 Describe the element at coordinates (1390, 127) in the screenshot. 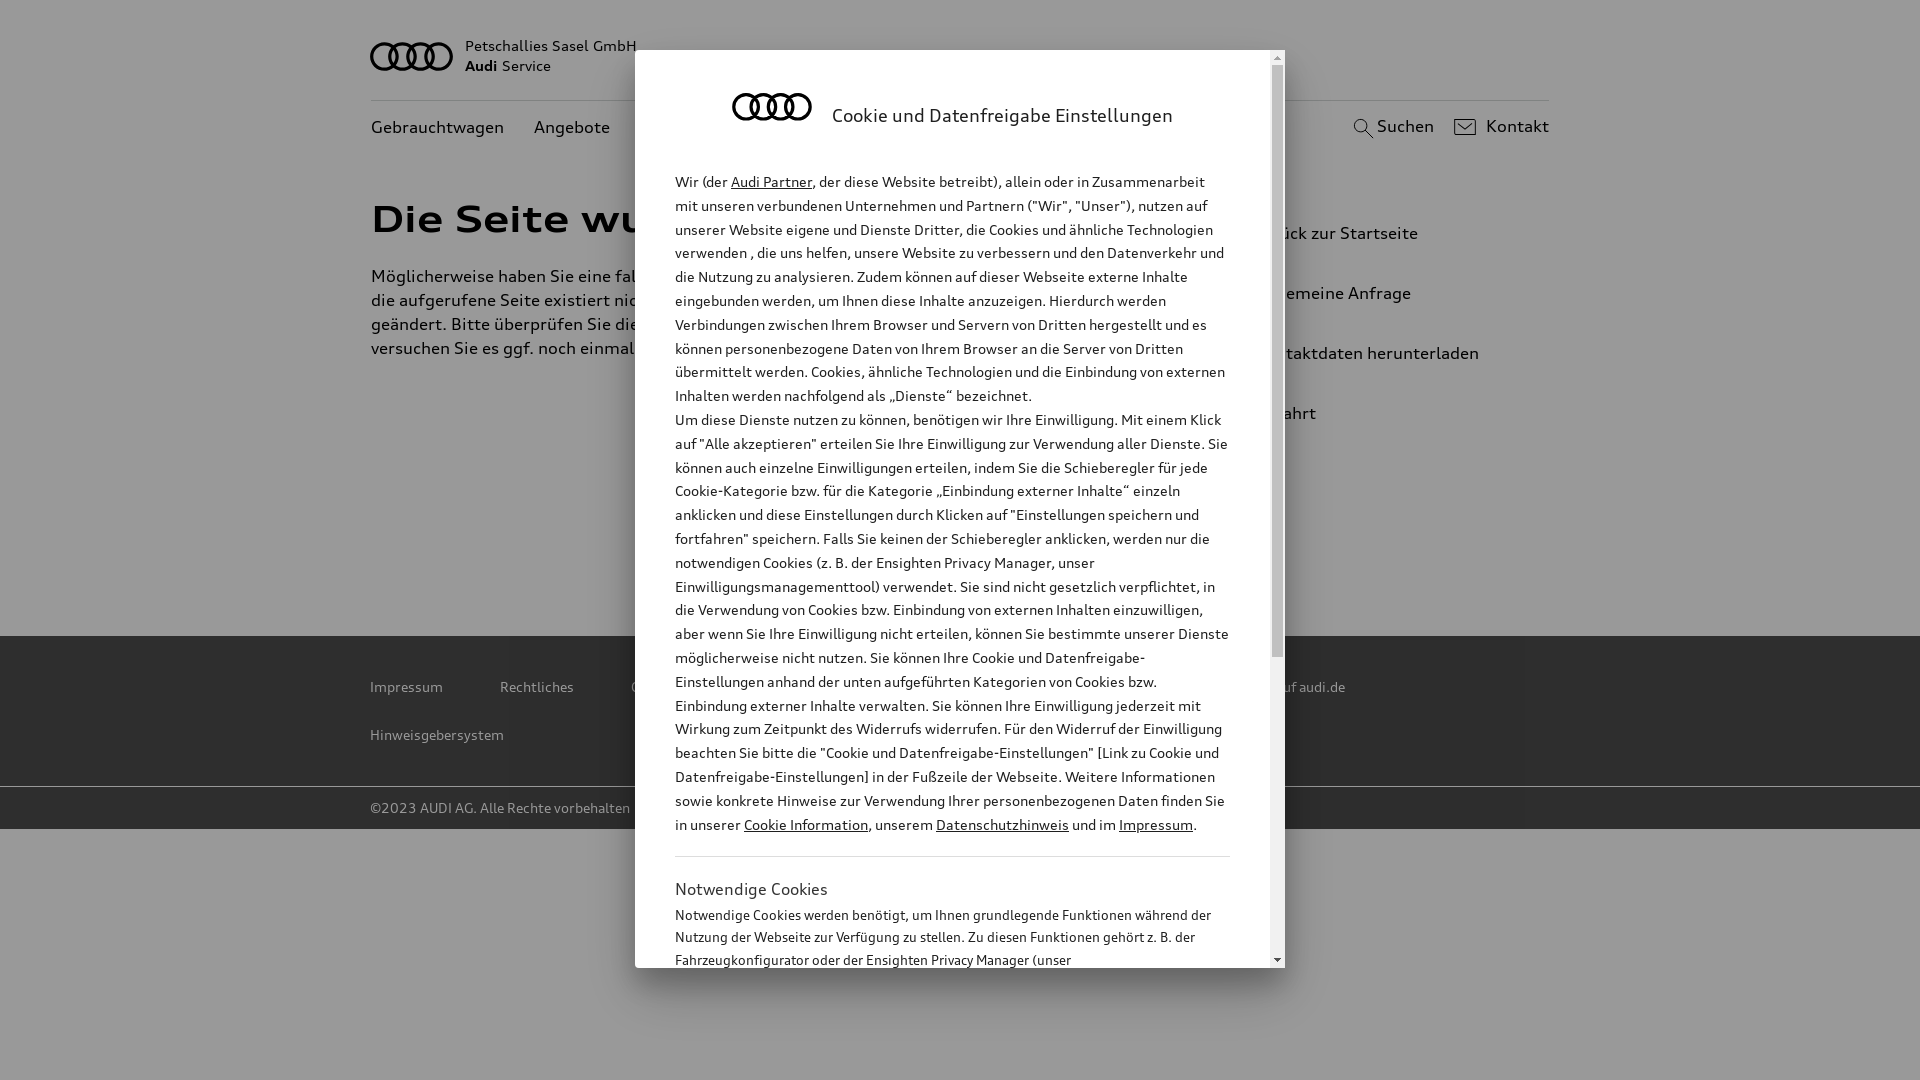

I see `Suchen` at that location.